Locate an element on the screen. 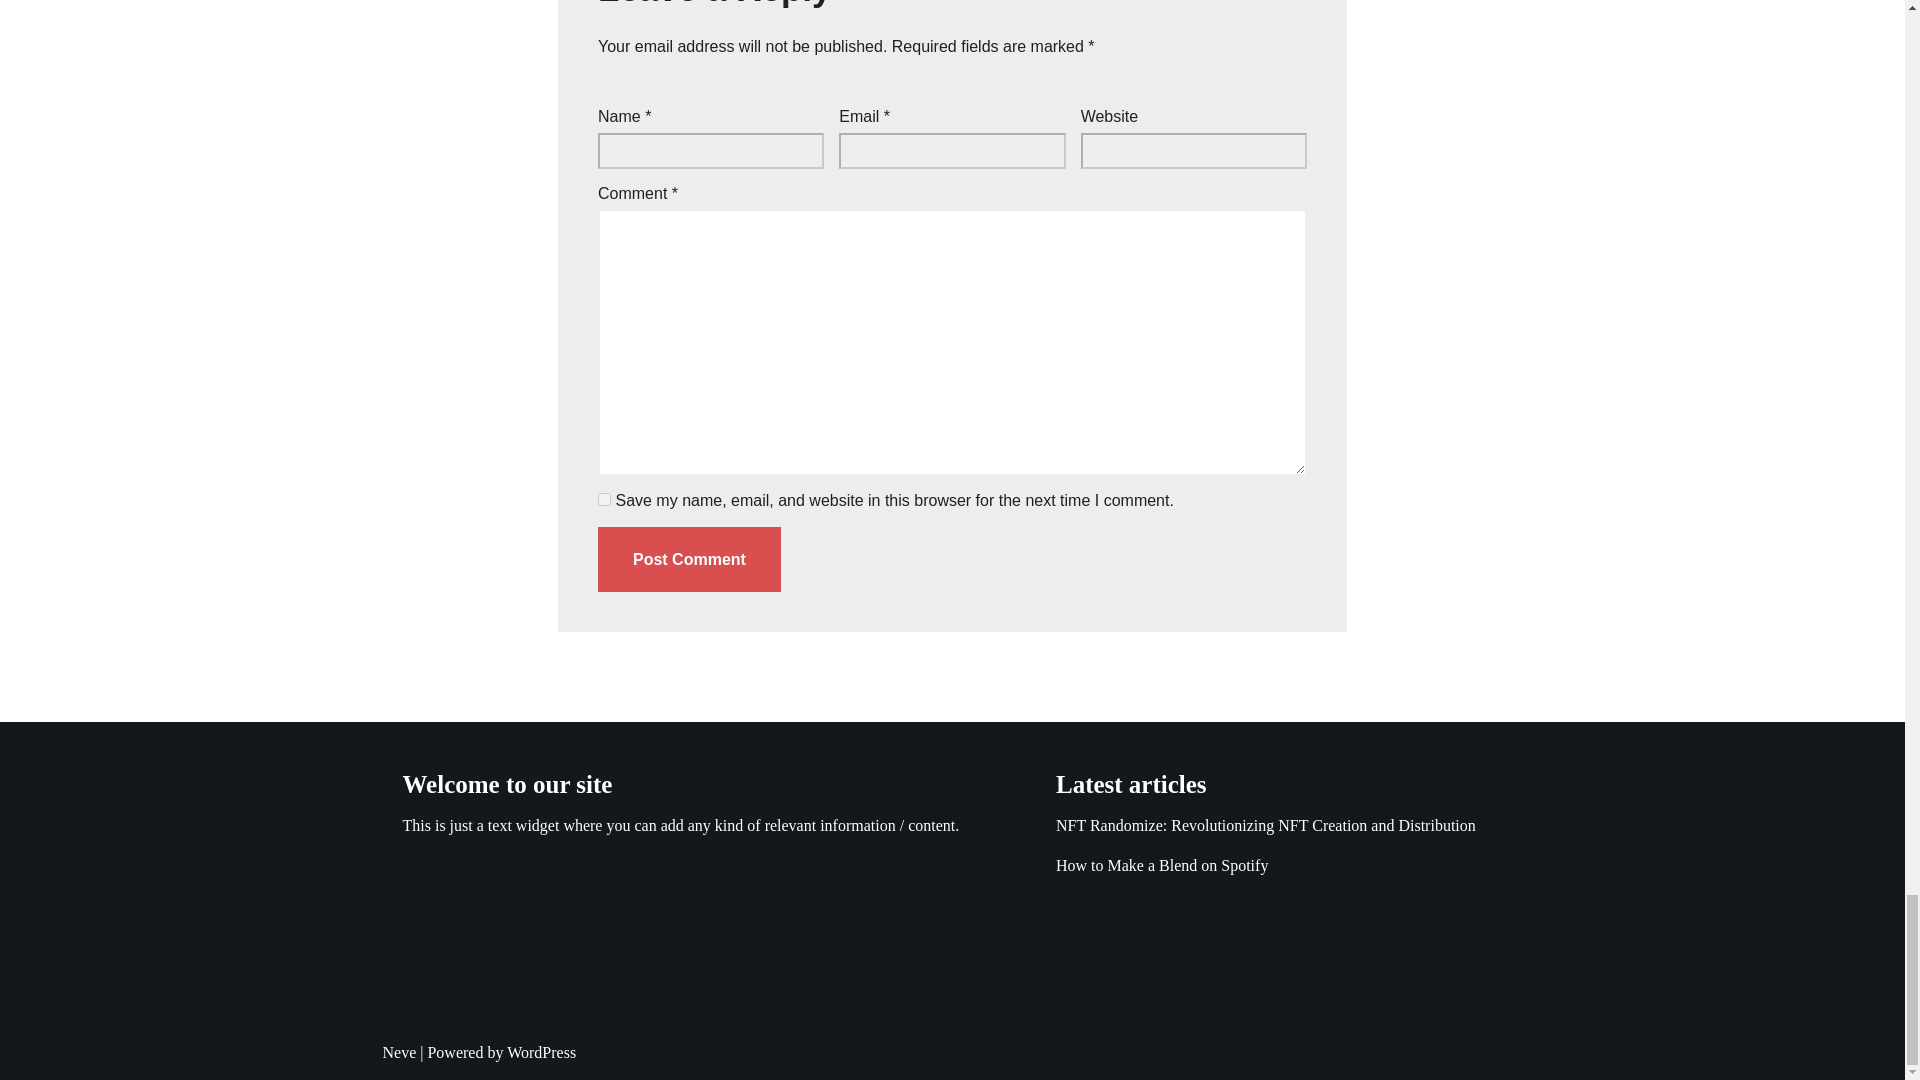  WordPress is located at coordinates (541, 1052).